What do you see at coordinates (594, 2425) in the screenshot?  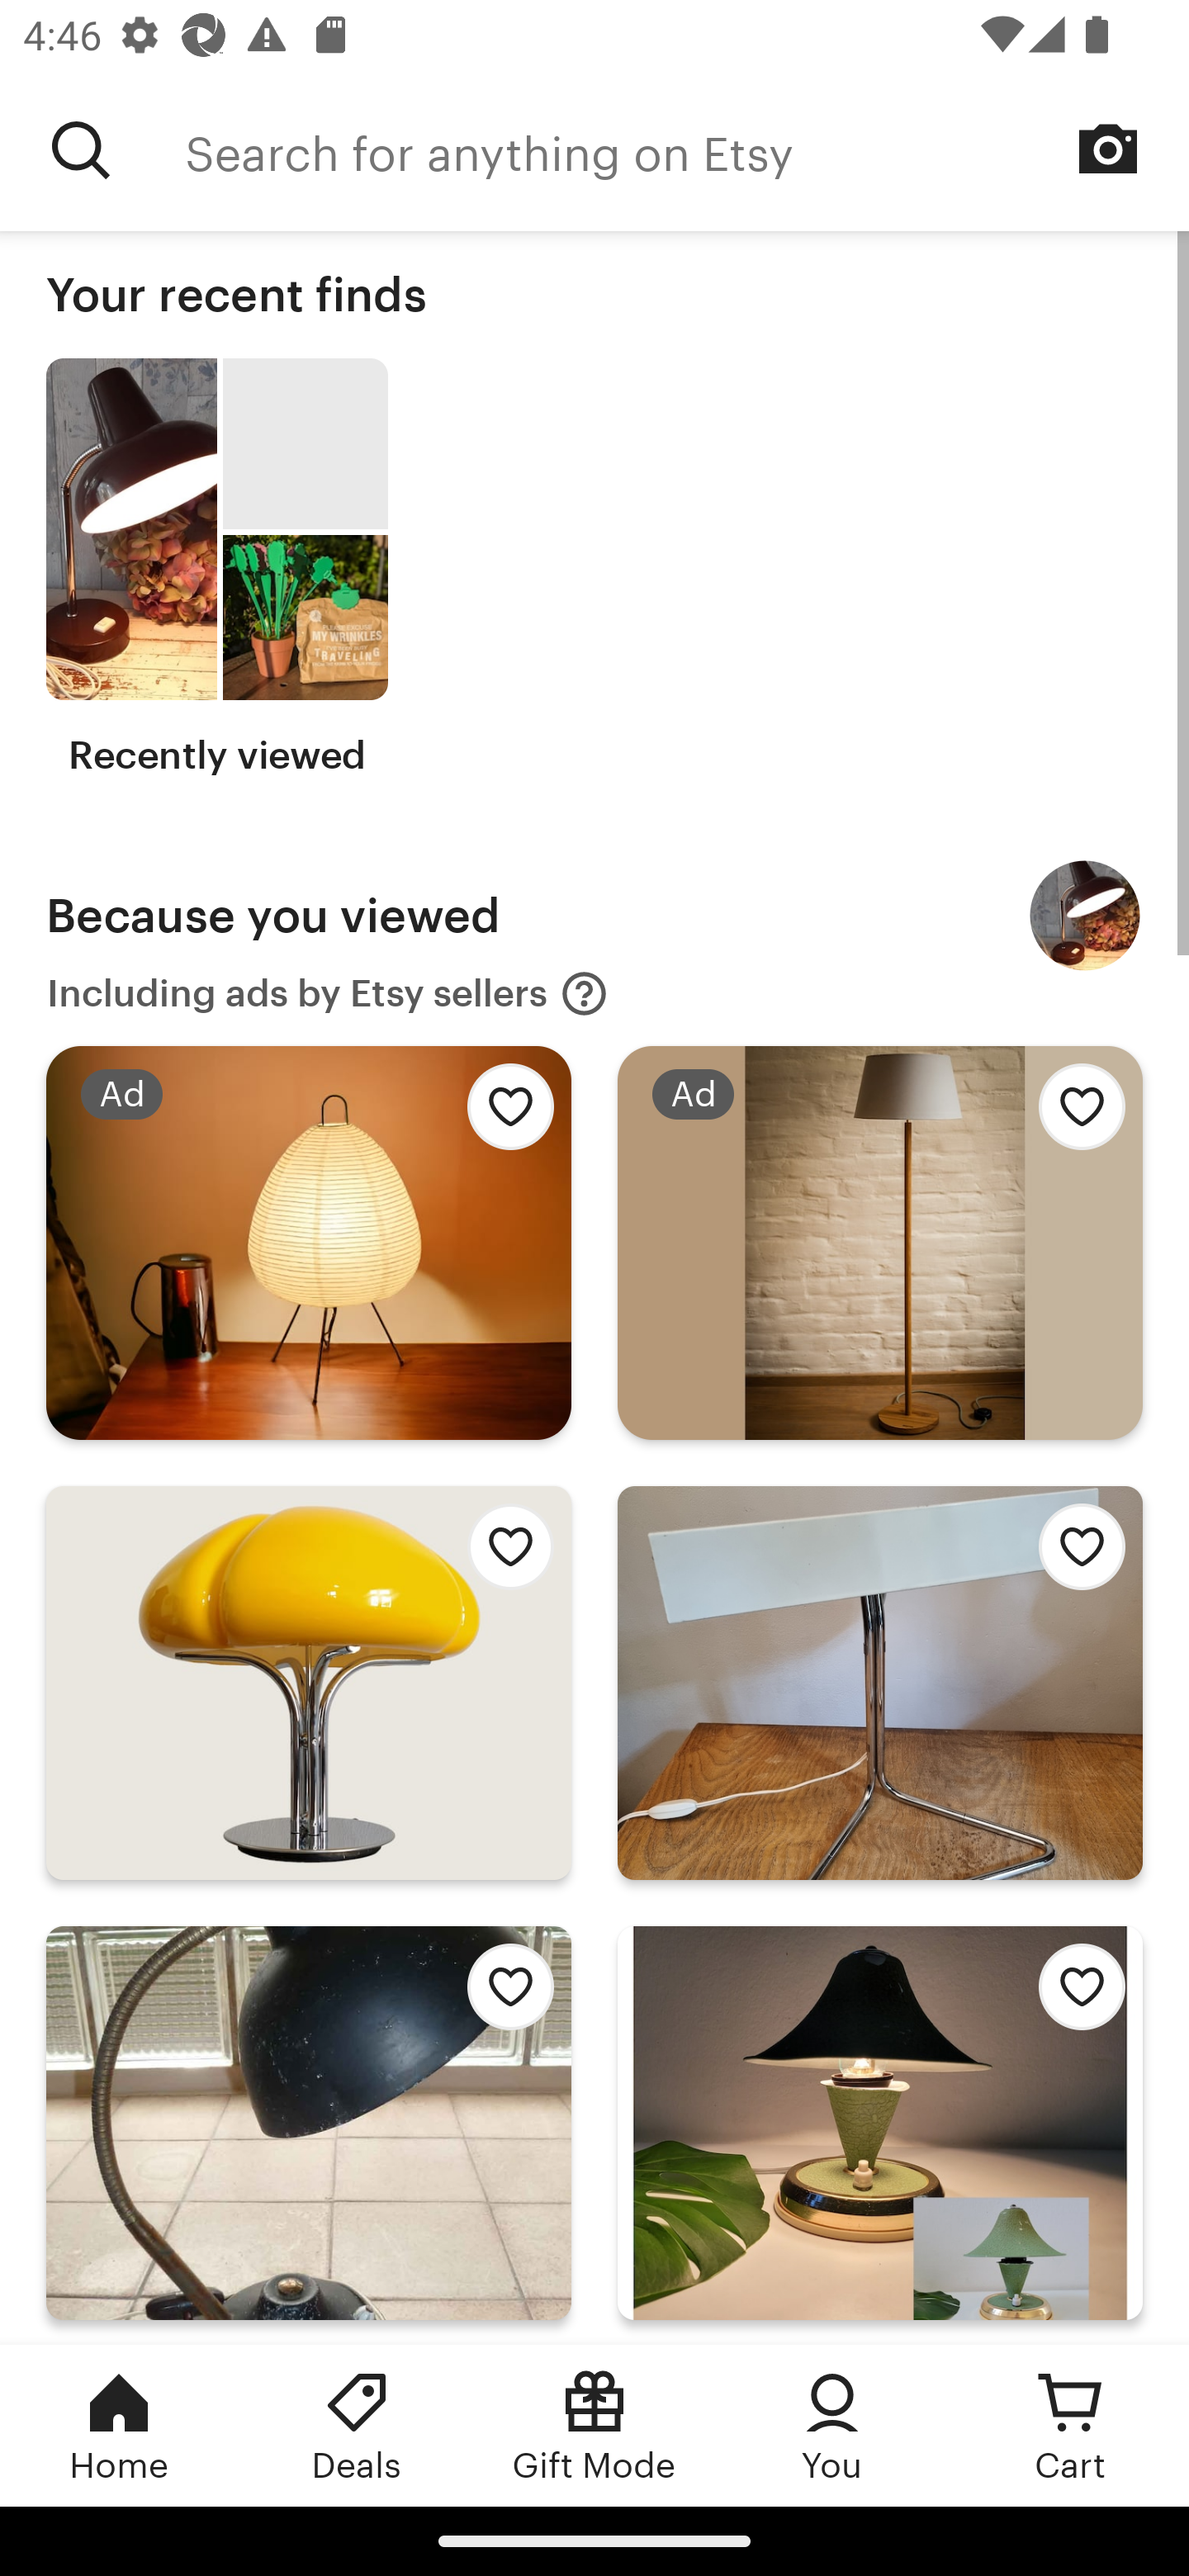 I see `Gift Mode` at bounding box center [594, 2425].